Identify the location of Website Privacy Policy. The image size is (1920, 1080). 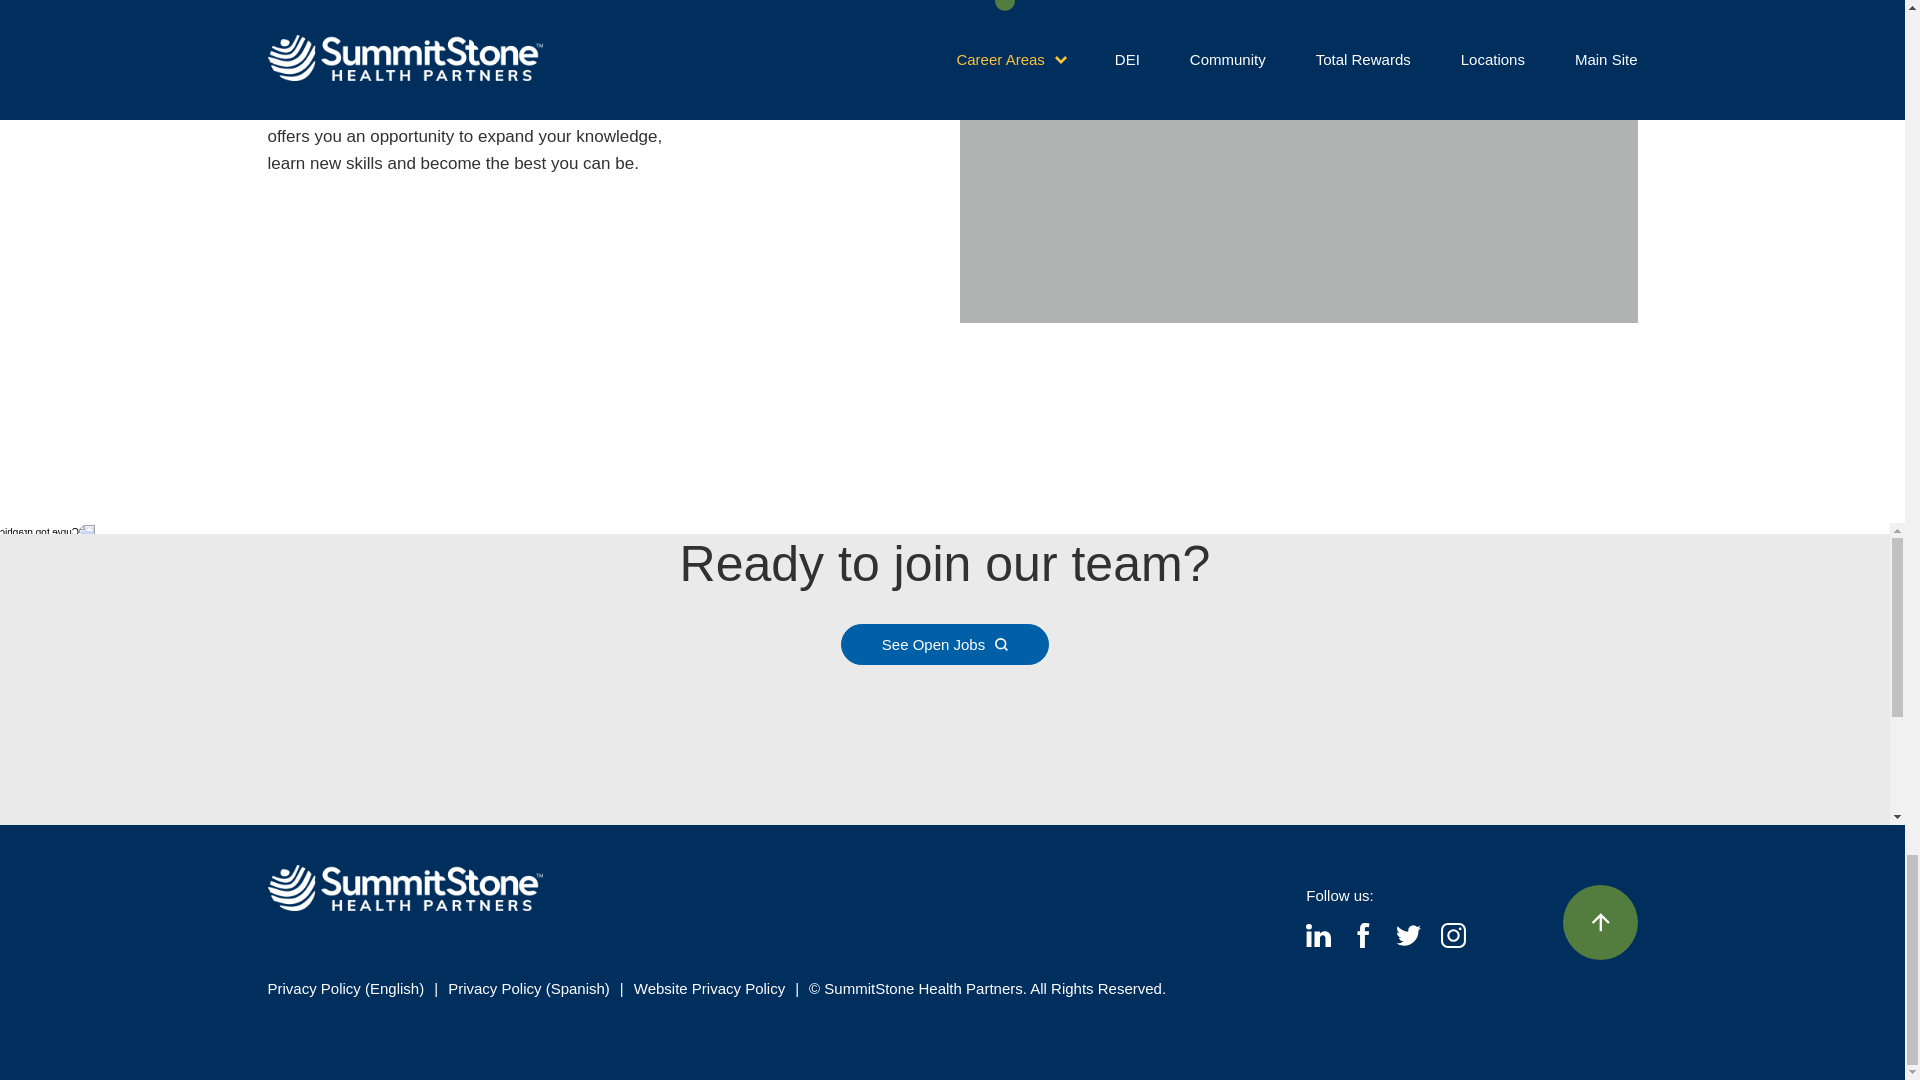
(709, 988).